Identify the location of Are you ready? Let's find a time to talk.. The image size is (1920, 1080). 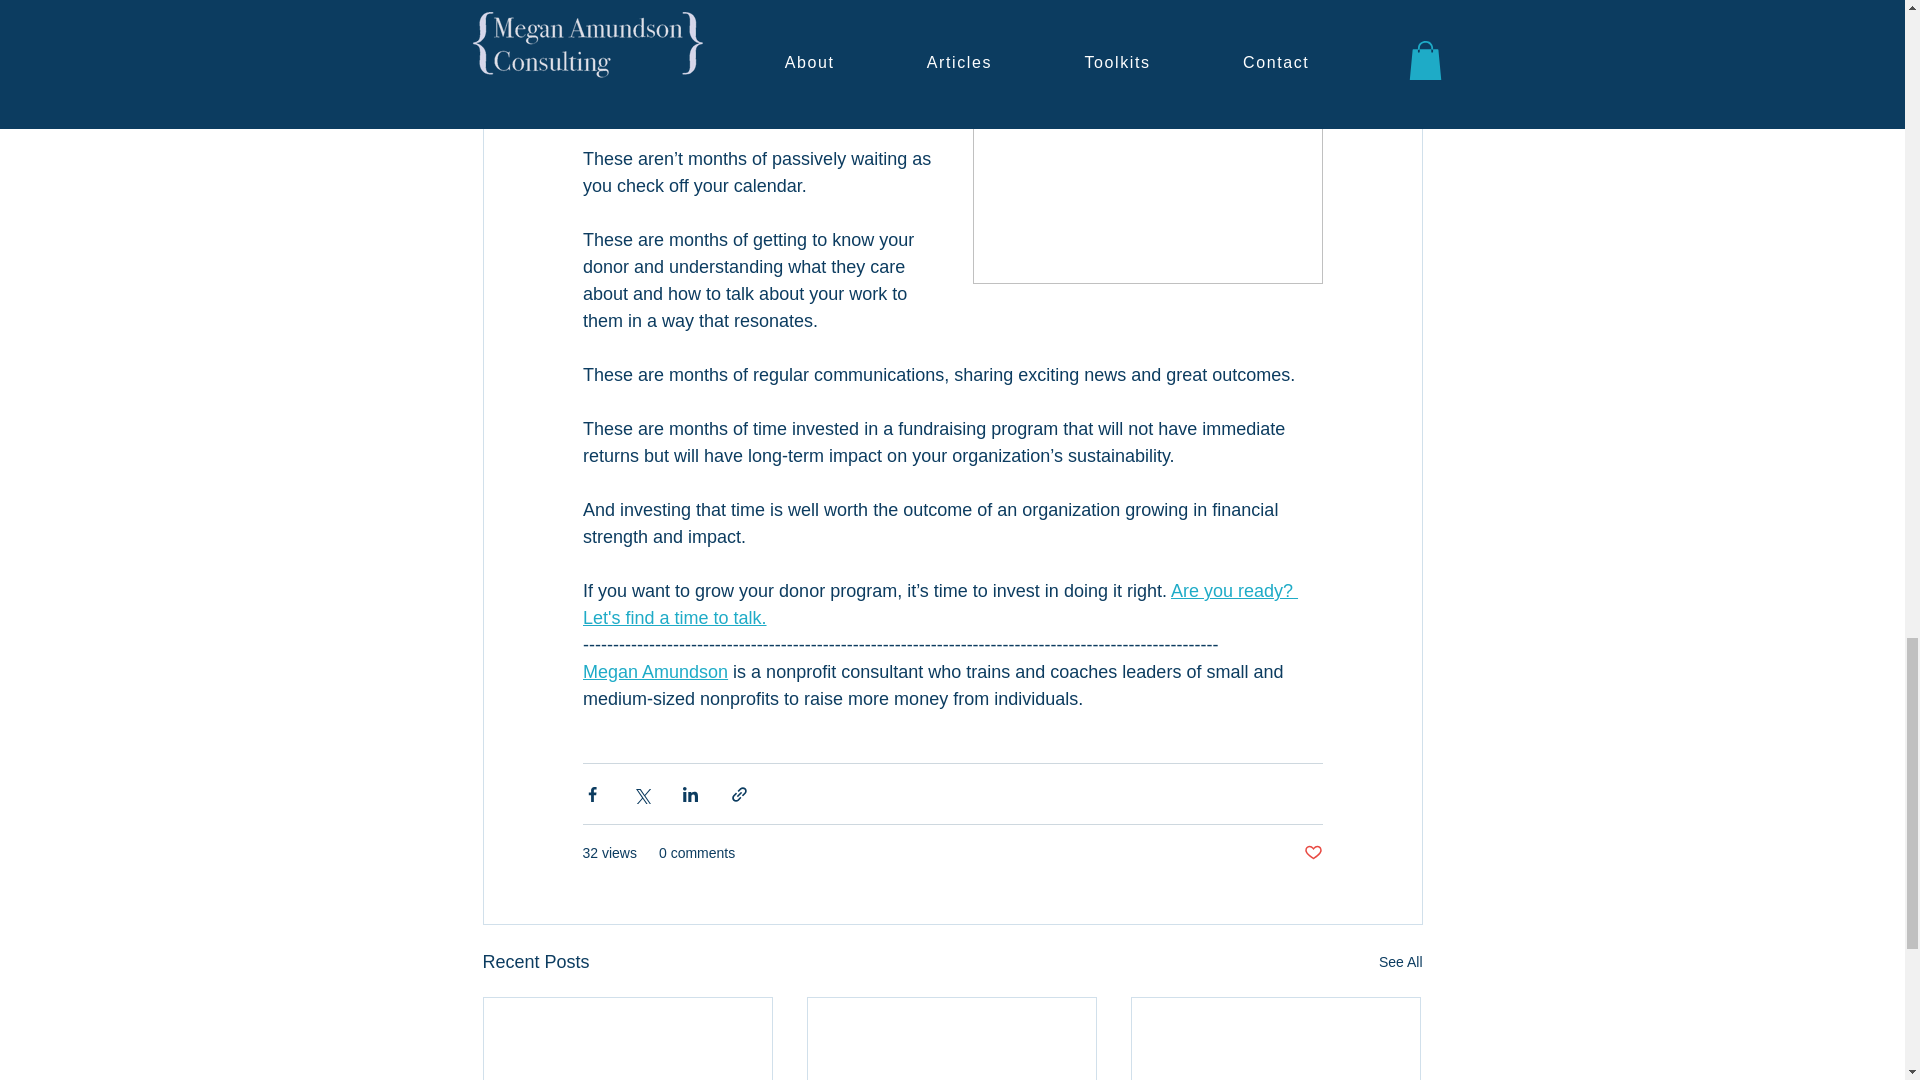
(939, 604).